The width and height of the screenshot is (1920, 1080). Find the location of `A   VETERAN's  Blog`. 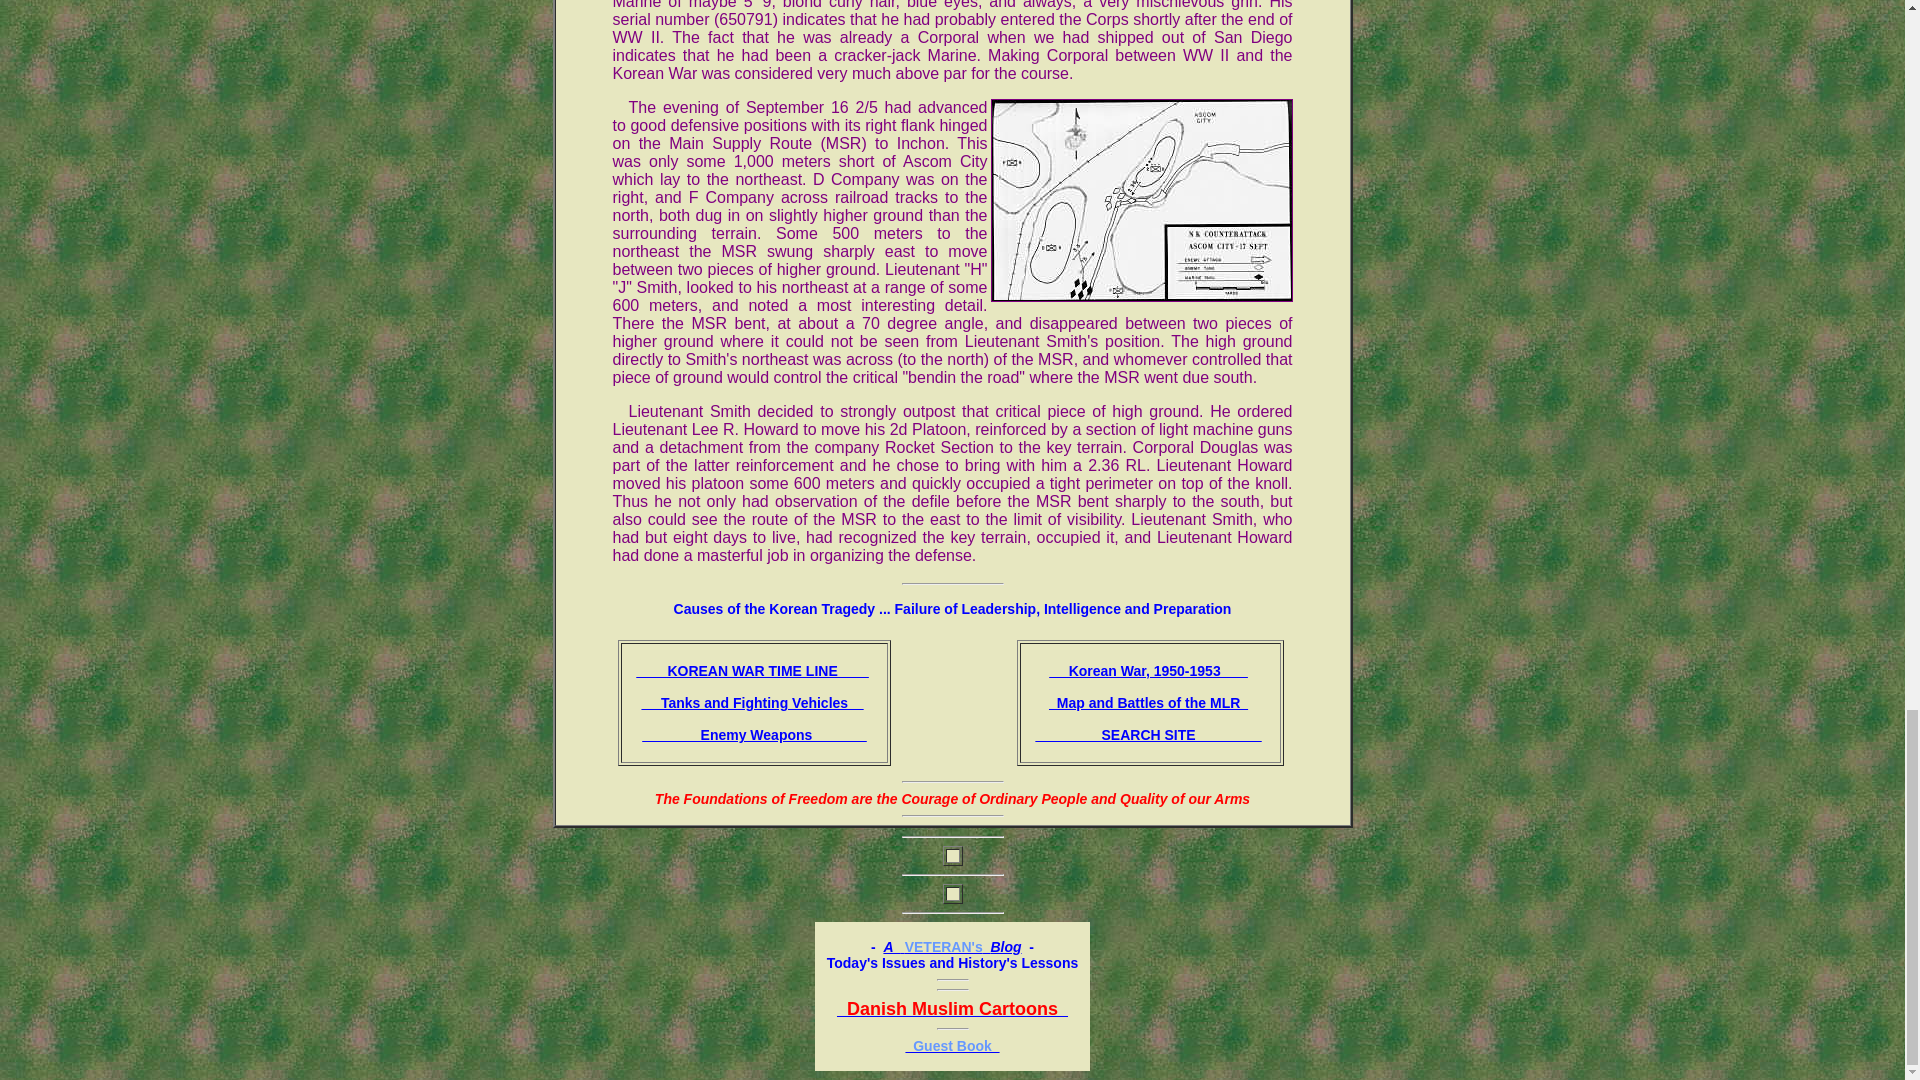

A   VETERAN's  Blog is located at coordinates (952, 946).